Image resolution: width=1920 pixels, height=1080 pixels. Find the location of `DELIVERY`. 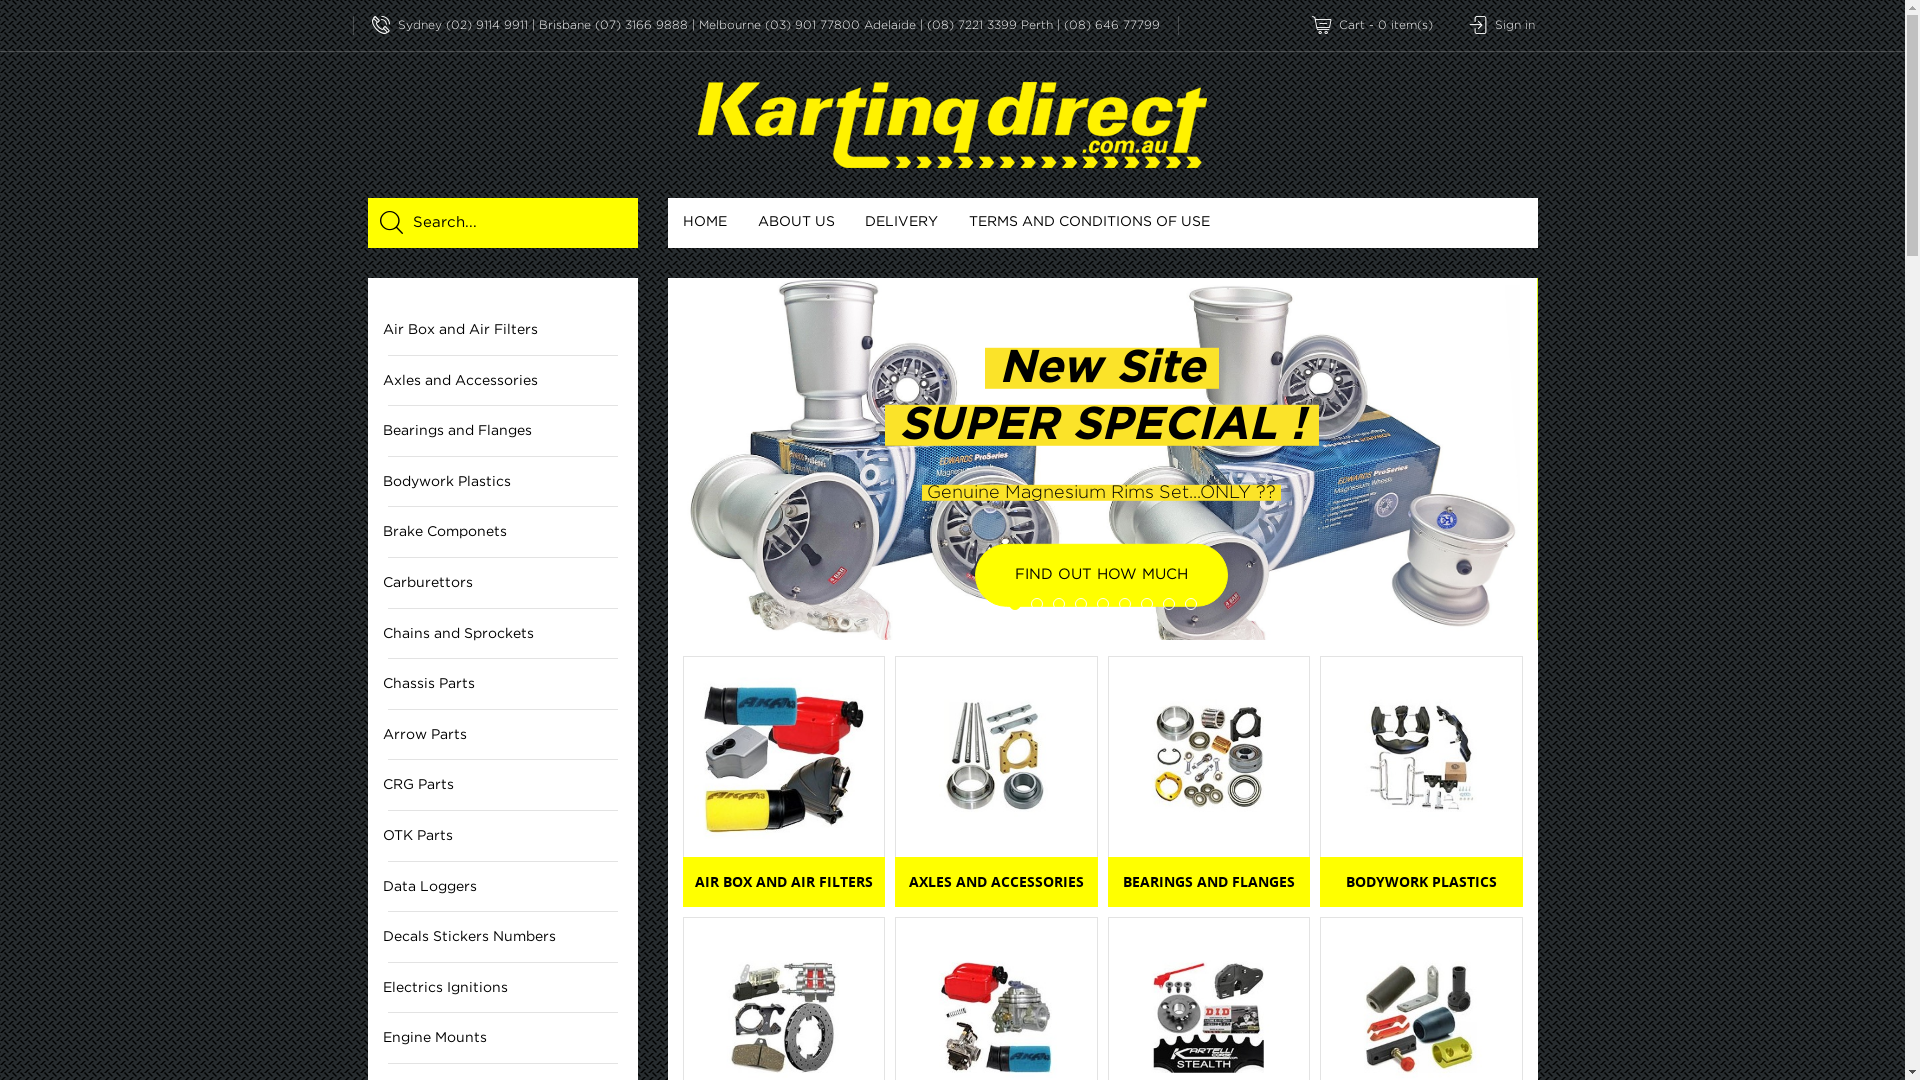

DELIVERY is located at coordinates (902, 223).